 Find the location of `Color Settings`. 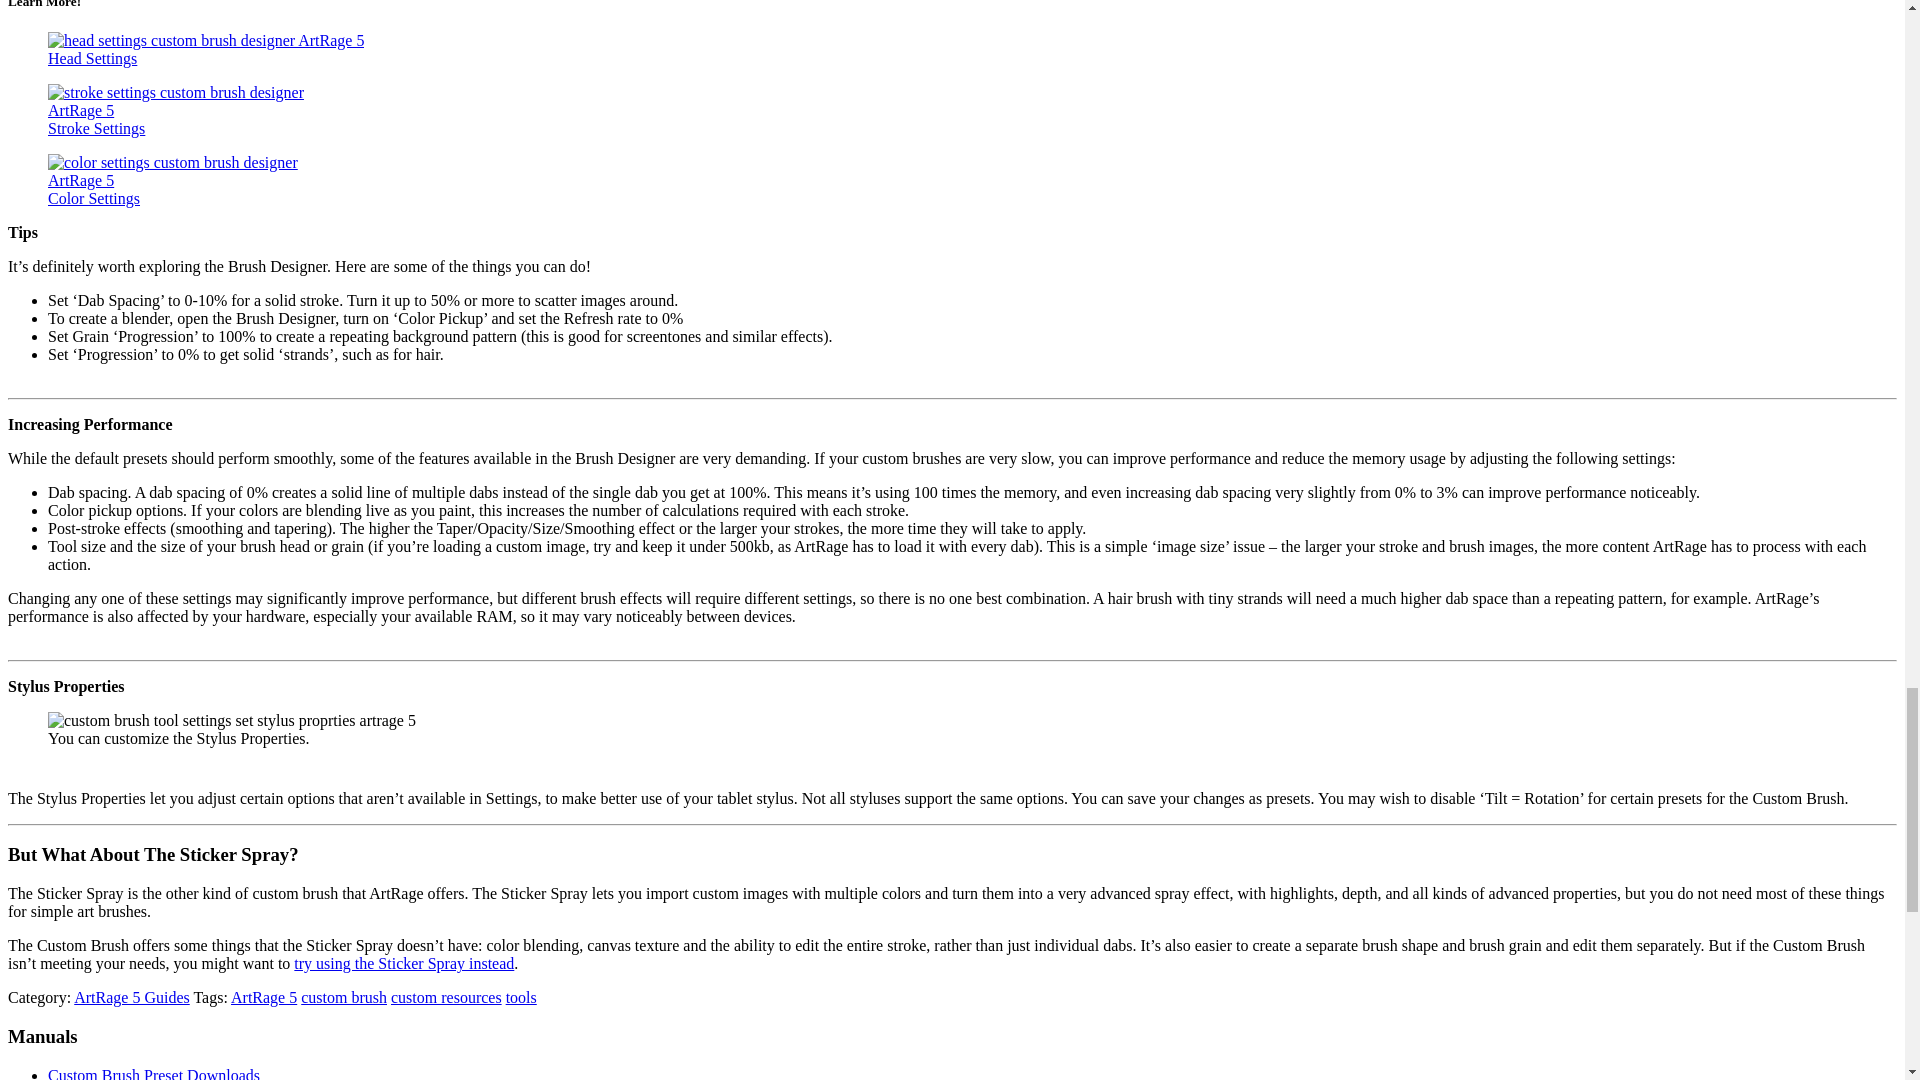

Color Settings is located at coordinates (94, 198).